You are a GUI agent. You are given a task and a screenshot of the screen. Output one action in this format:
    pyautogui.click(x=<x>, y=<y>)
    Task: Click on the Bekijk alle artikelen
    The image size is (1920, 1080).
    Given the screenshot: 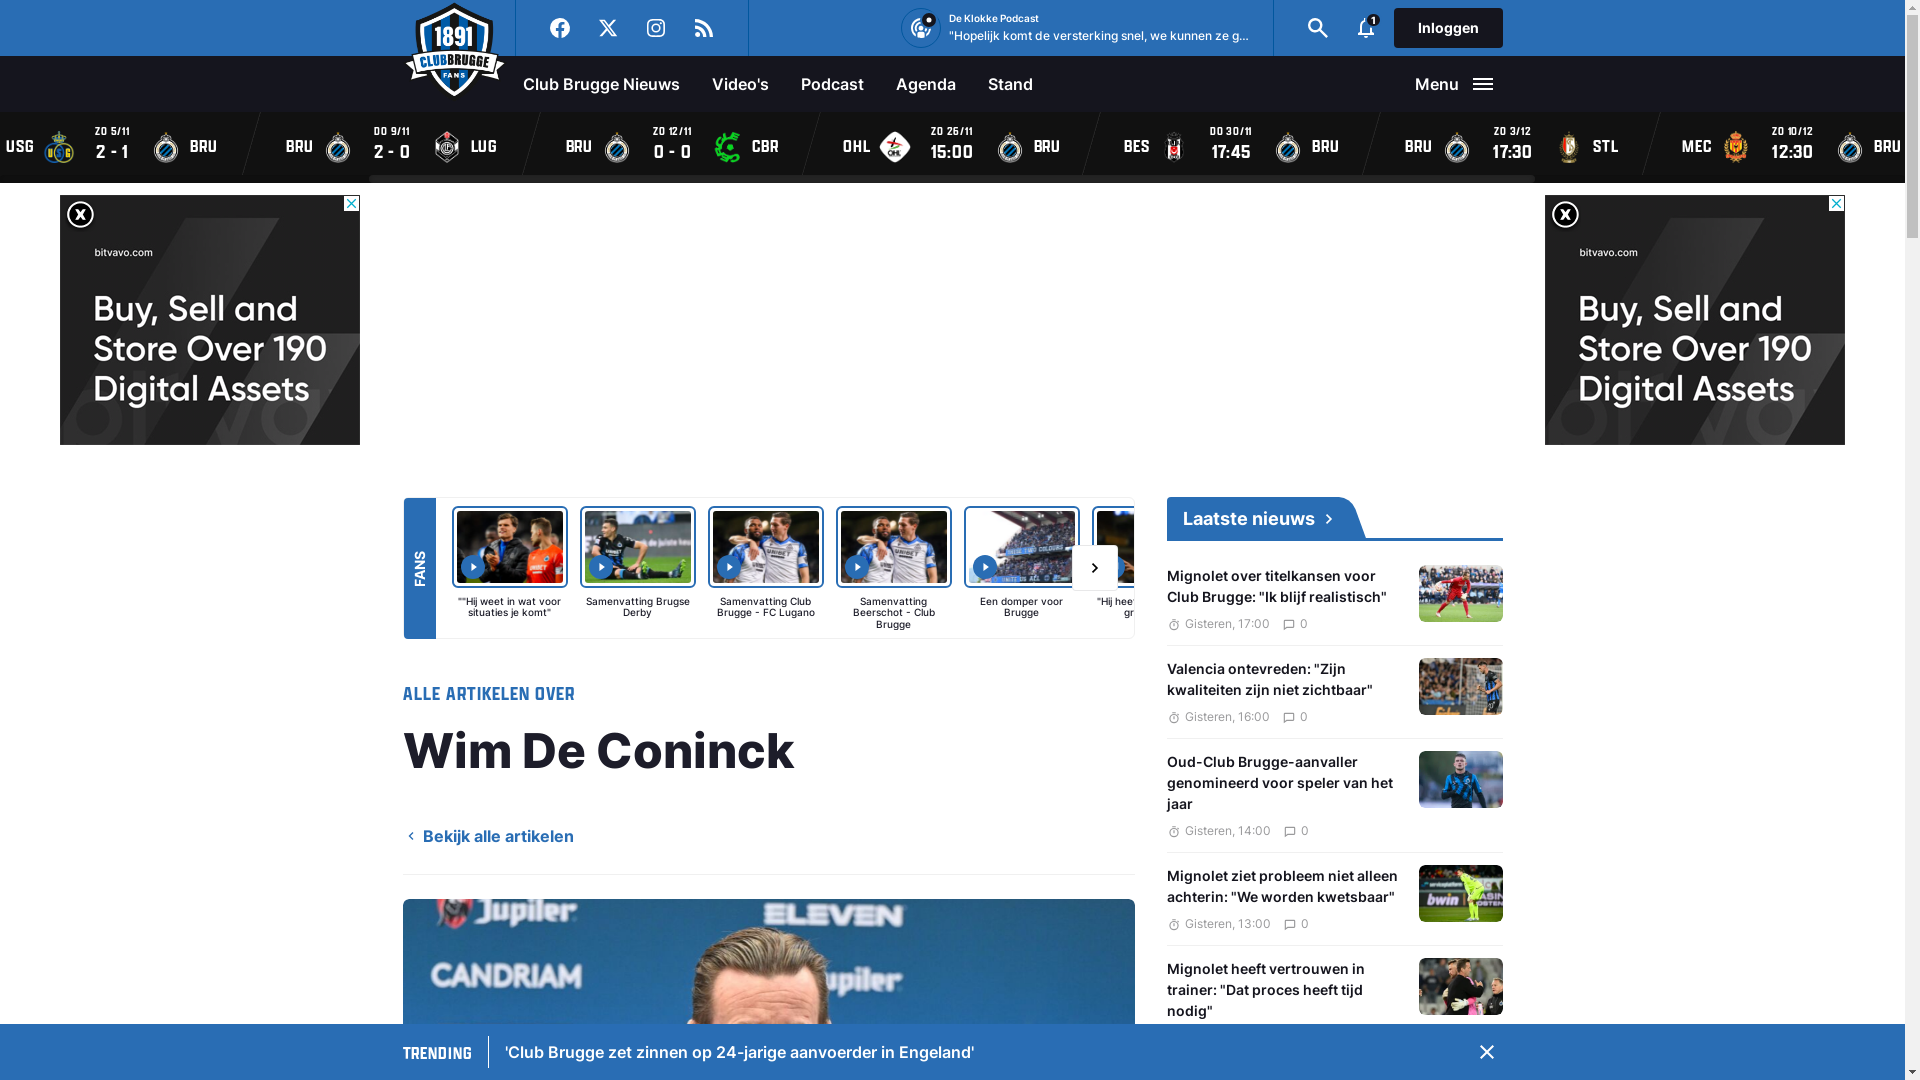 What is the action you would take?
    pyautogui.click(x=488, y=836)
    